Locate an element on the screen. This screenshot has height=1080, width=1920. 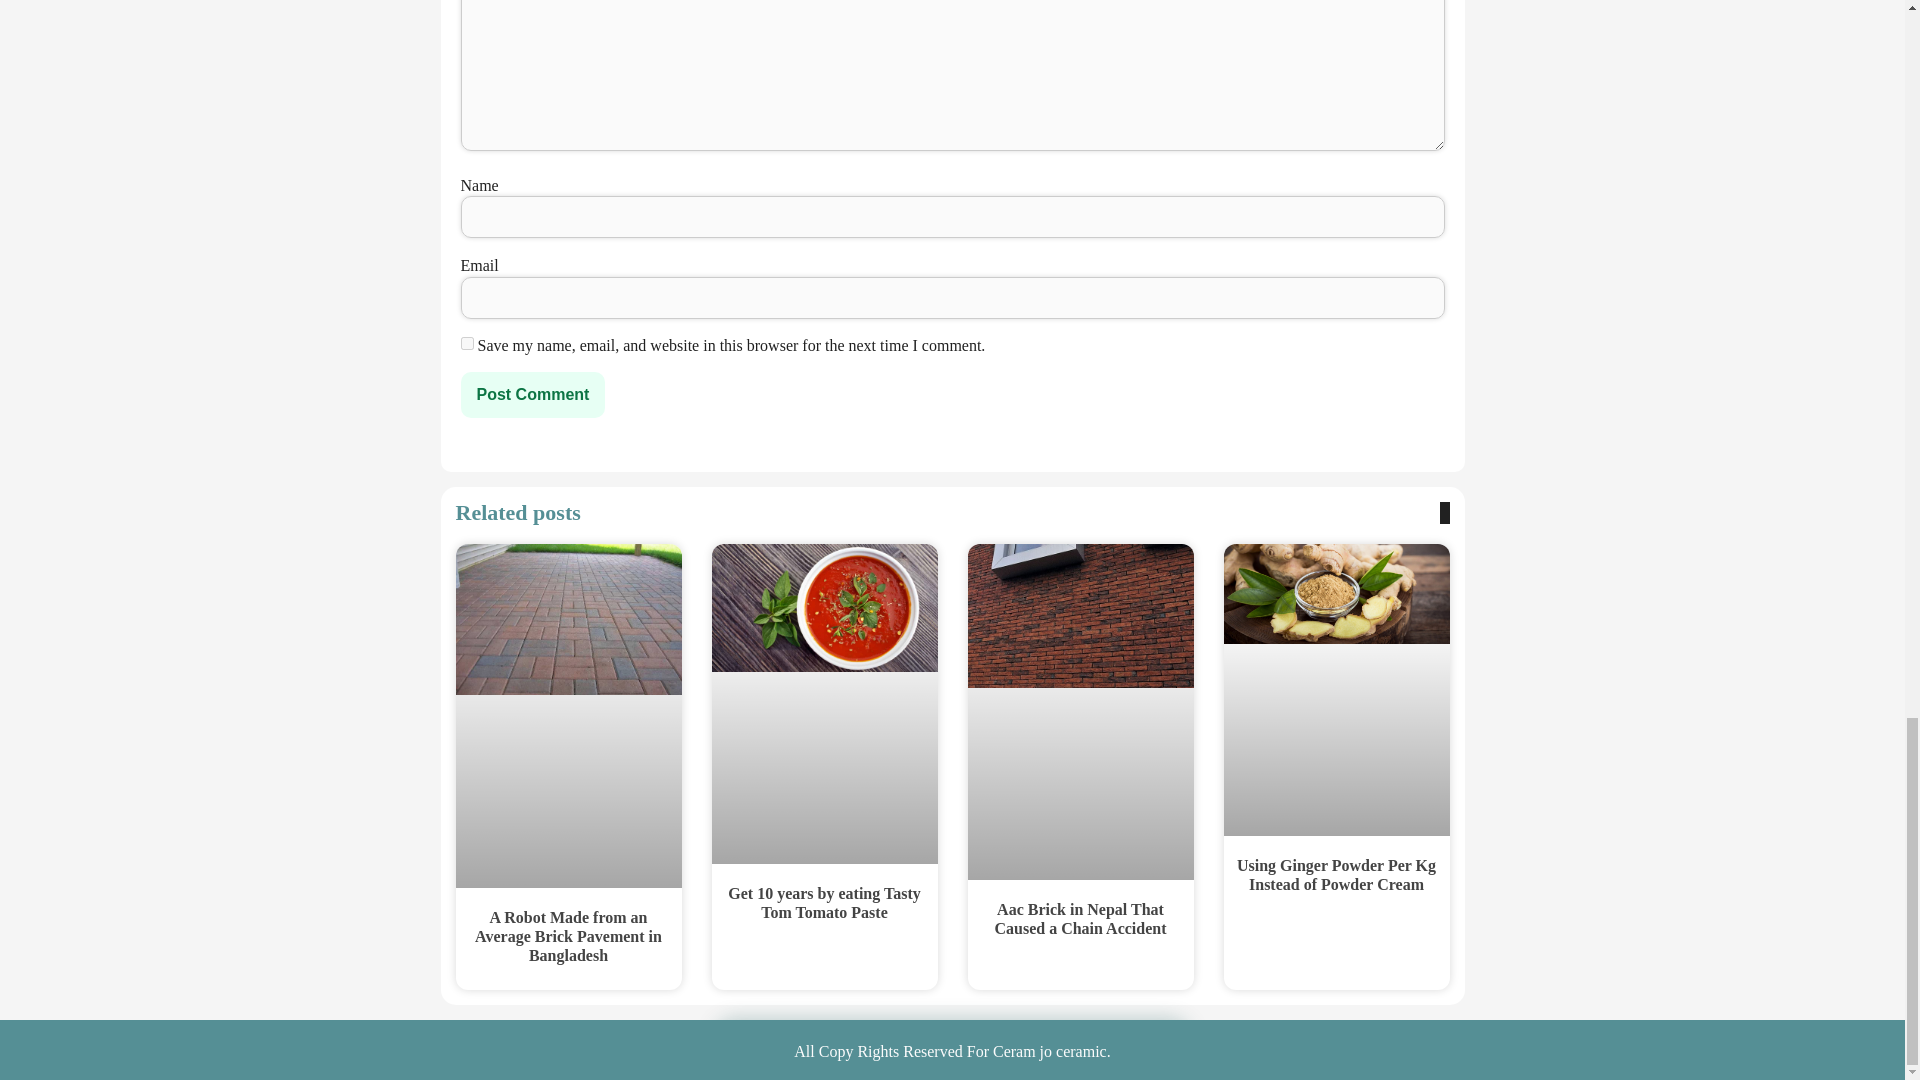
Aac Brick in Nepal That Caused a Chain Accident is located at coordinates (1080, 918).